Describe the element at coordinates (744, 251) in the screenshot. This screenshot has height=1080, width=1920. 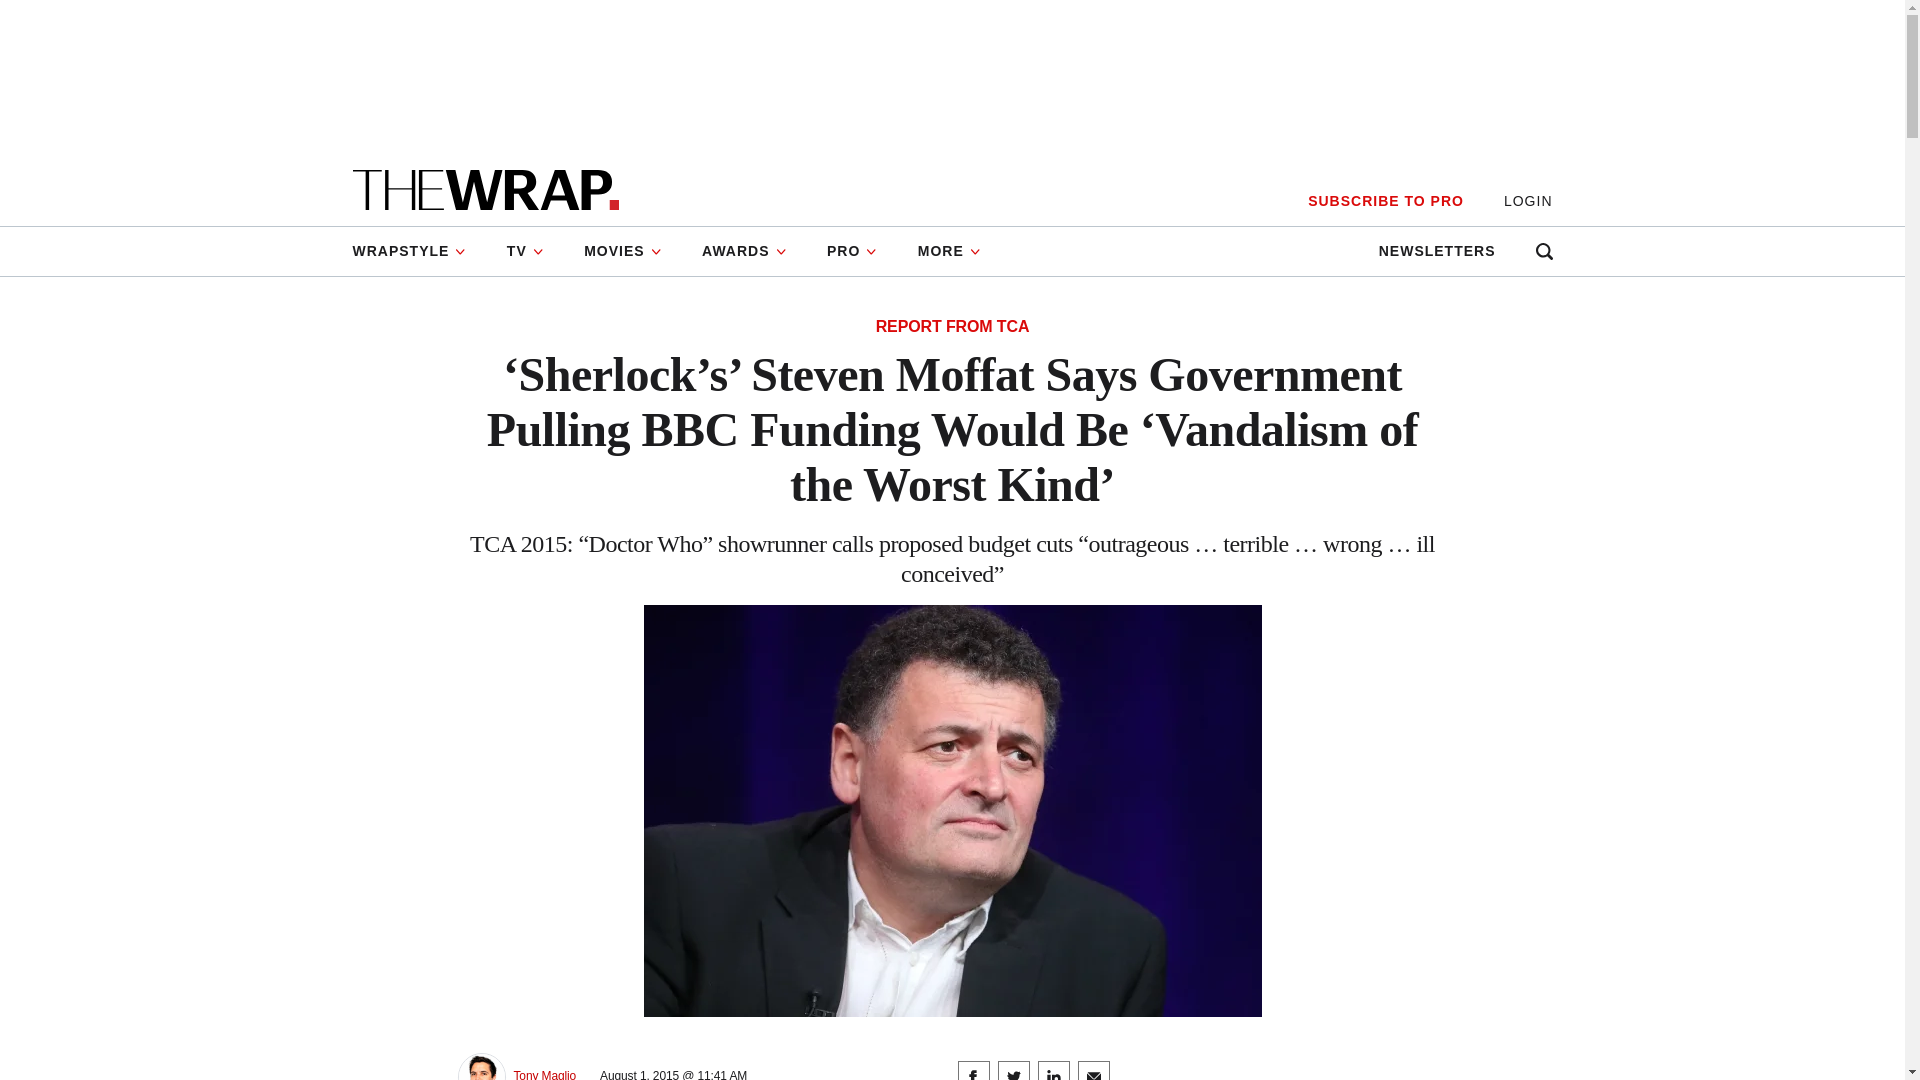
I see `AWARDS` at that location.